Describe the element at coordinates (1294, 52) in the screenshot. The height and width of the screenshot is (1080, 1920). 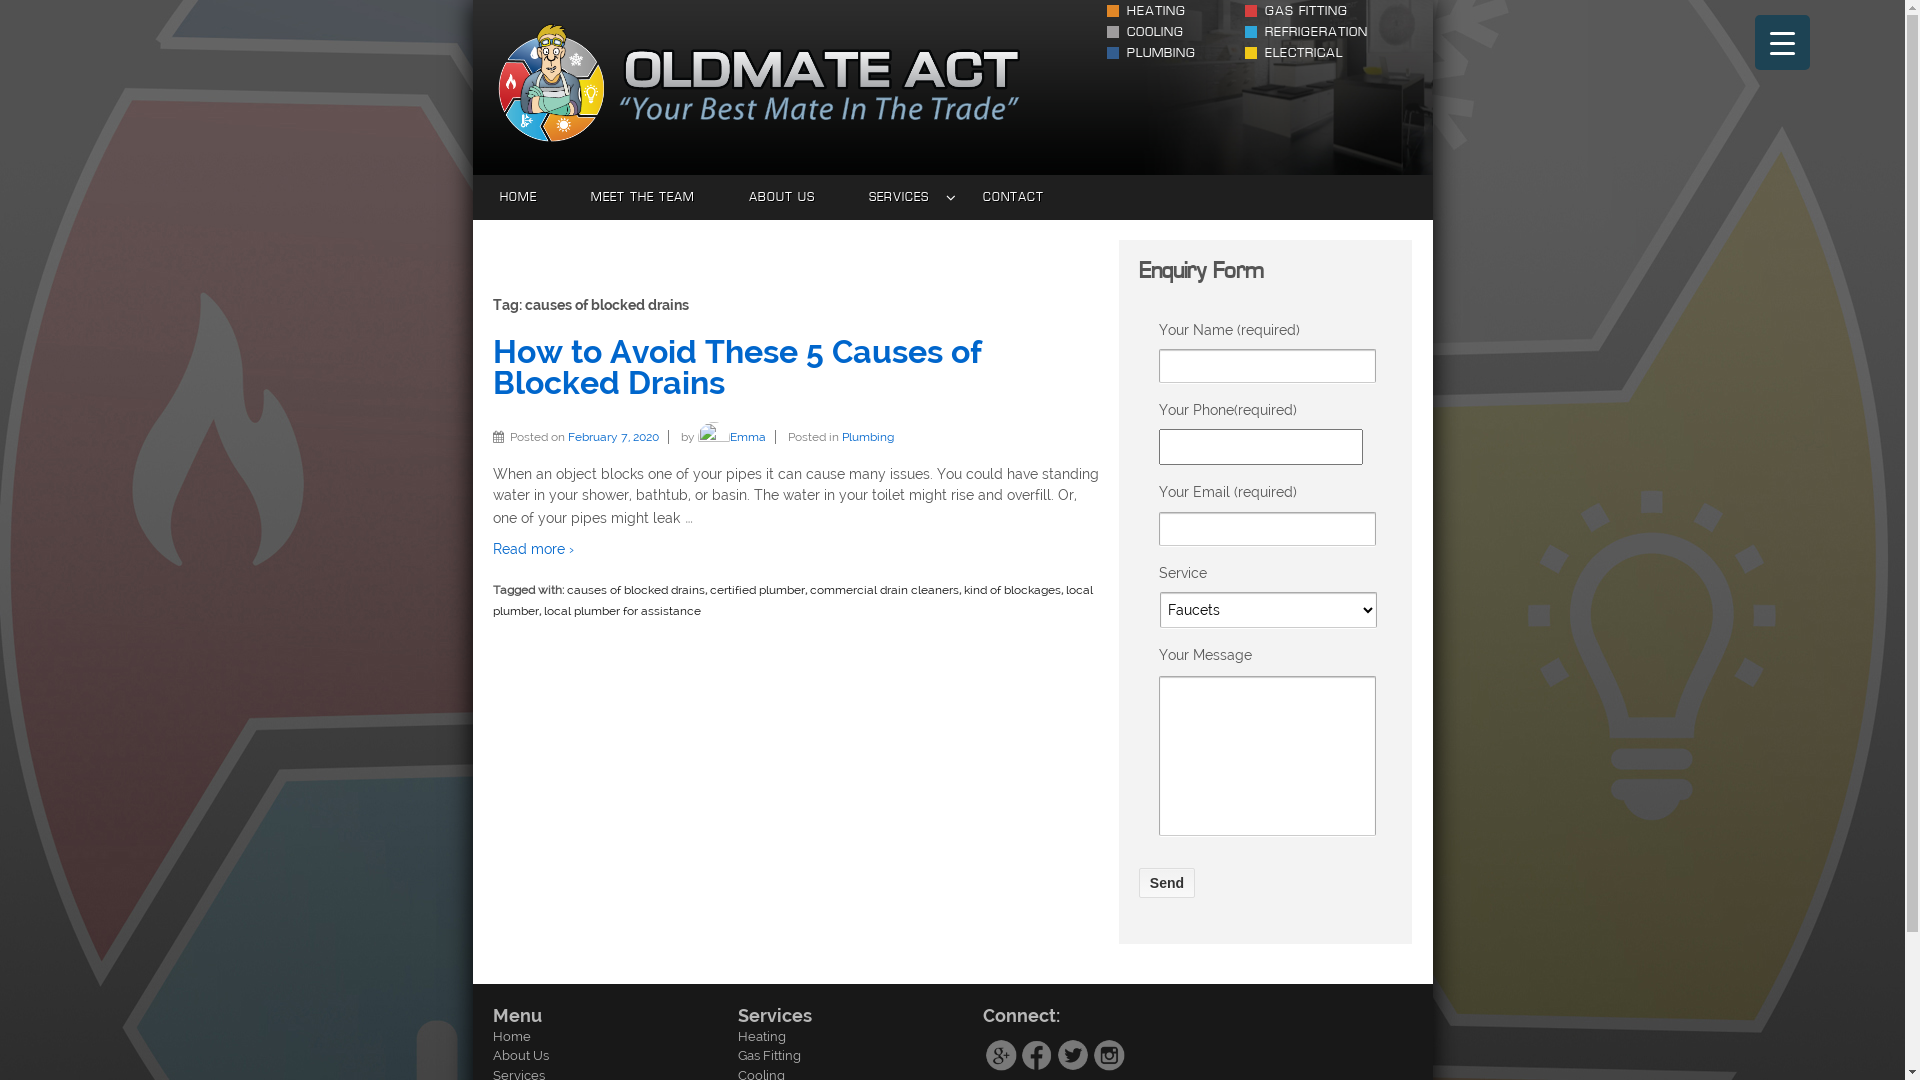
I see `ELECTRICAL` at that location.